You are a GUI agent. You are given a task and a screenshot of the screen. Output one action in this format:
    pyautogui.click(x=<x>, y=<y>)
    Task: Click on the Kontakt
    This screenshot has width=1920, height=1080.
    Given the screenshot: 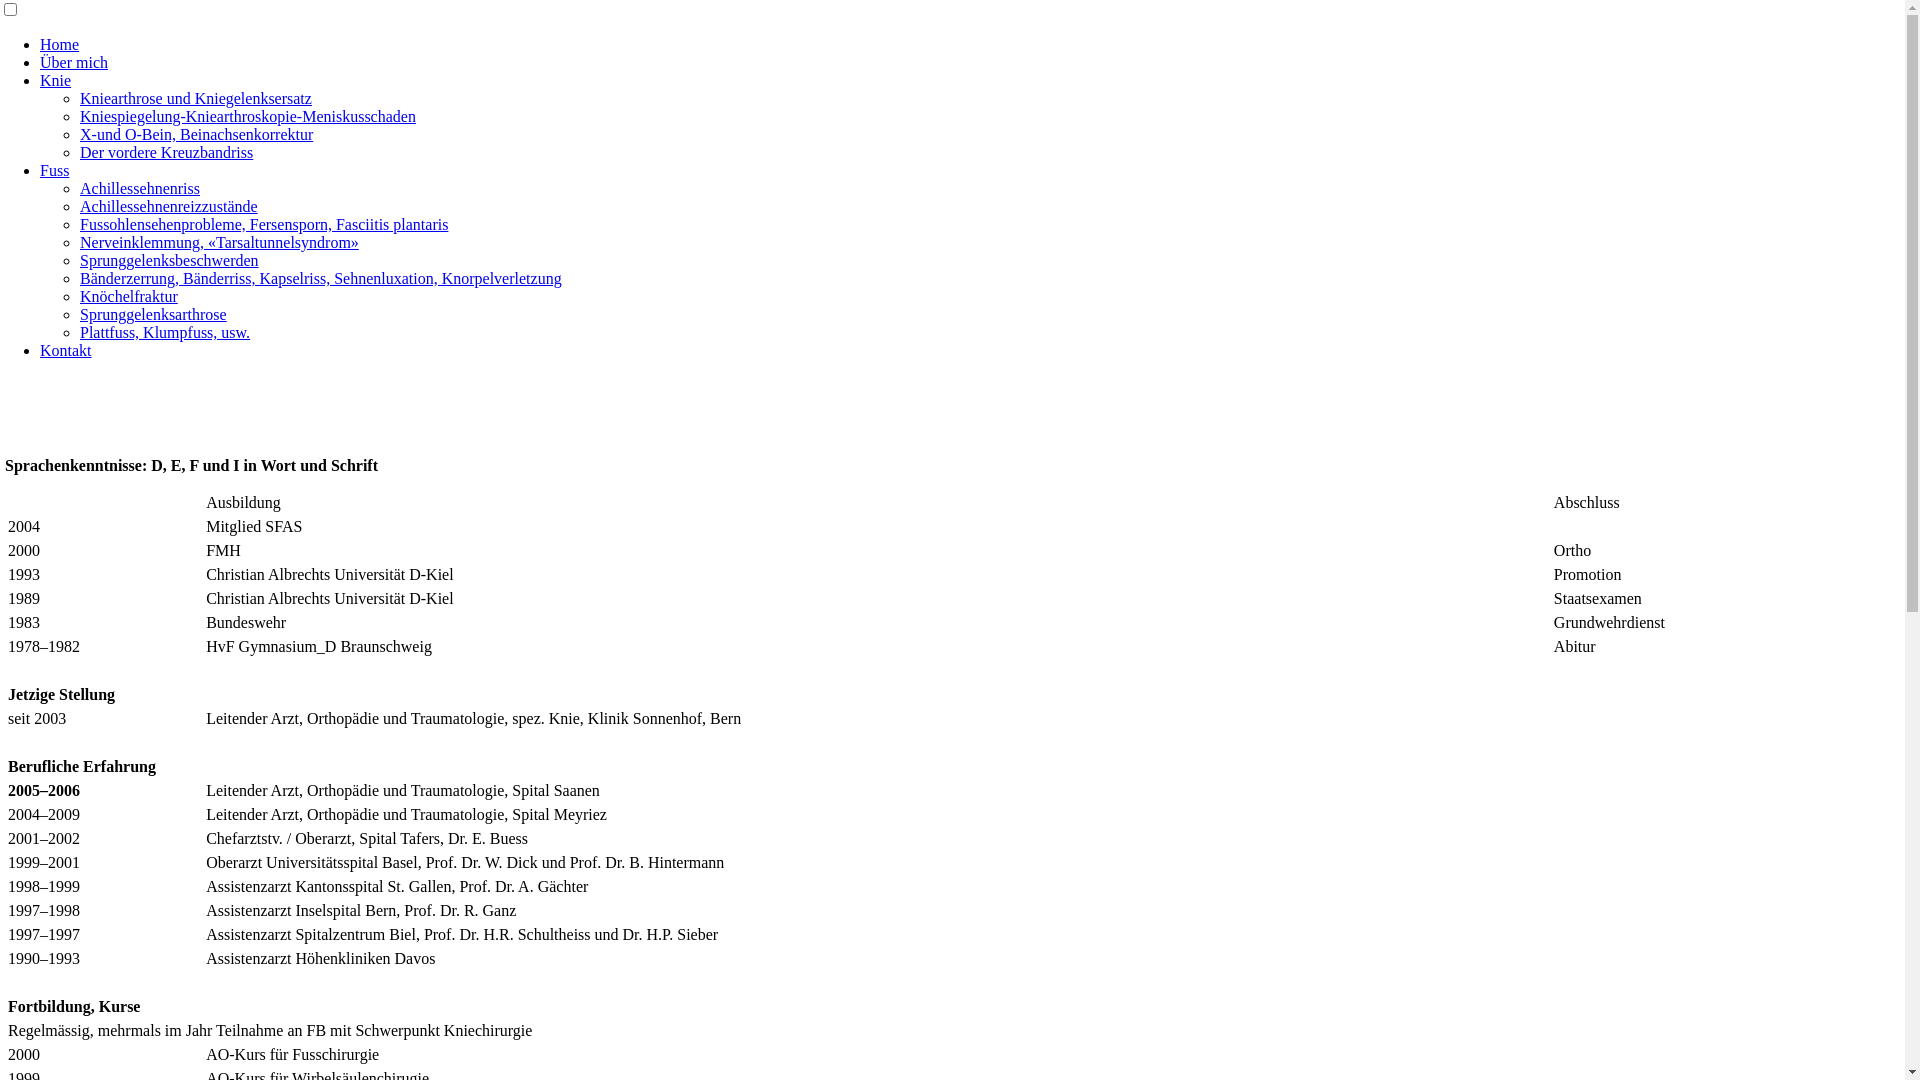 What is the action you would take?
    pyautogui.click(x=66, y=350)
    